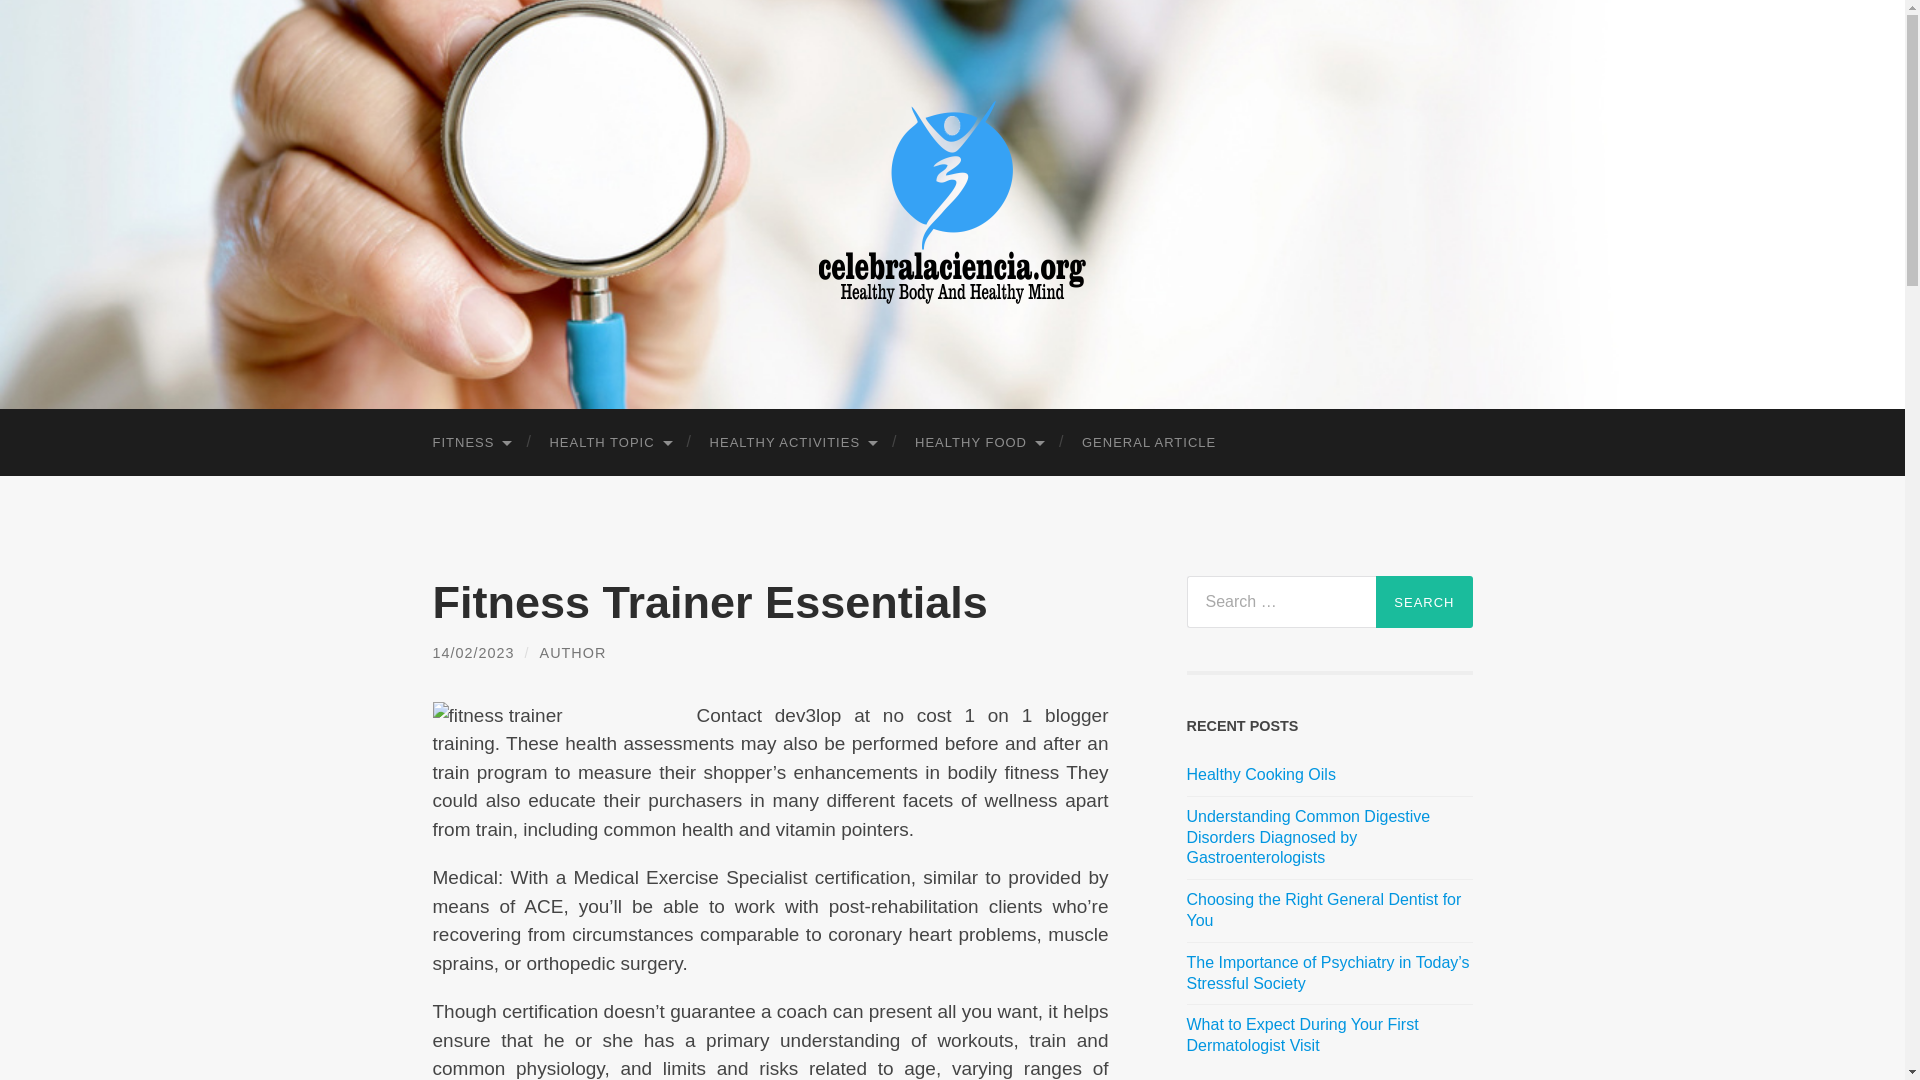  I want to click on HEALTH TOPIC, so click(609, 442).